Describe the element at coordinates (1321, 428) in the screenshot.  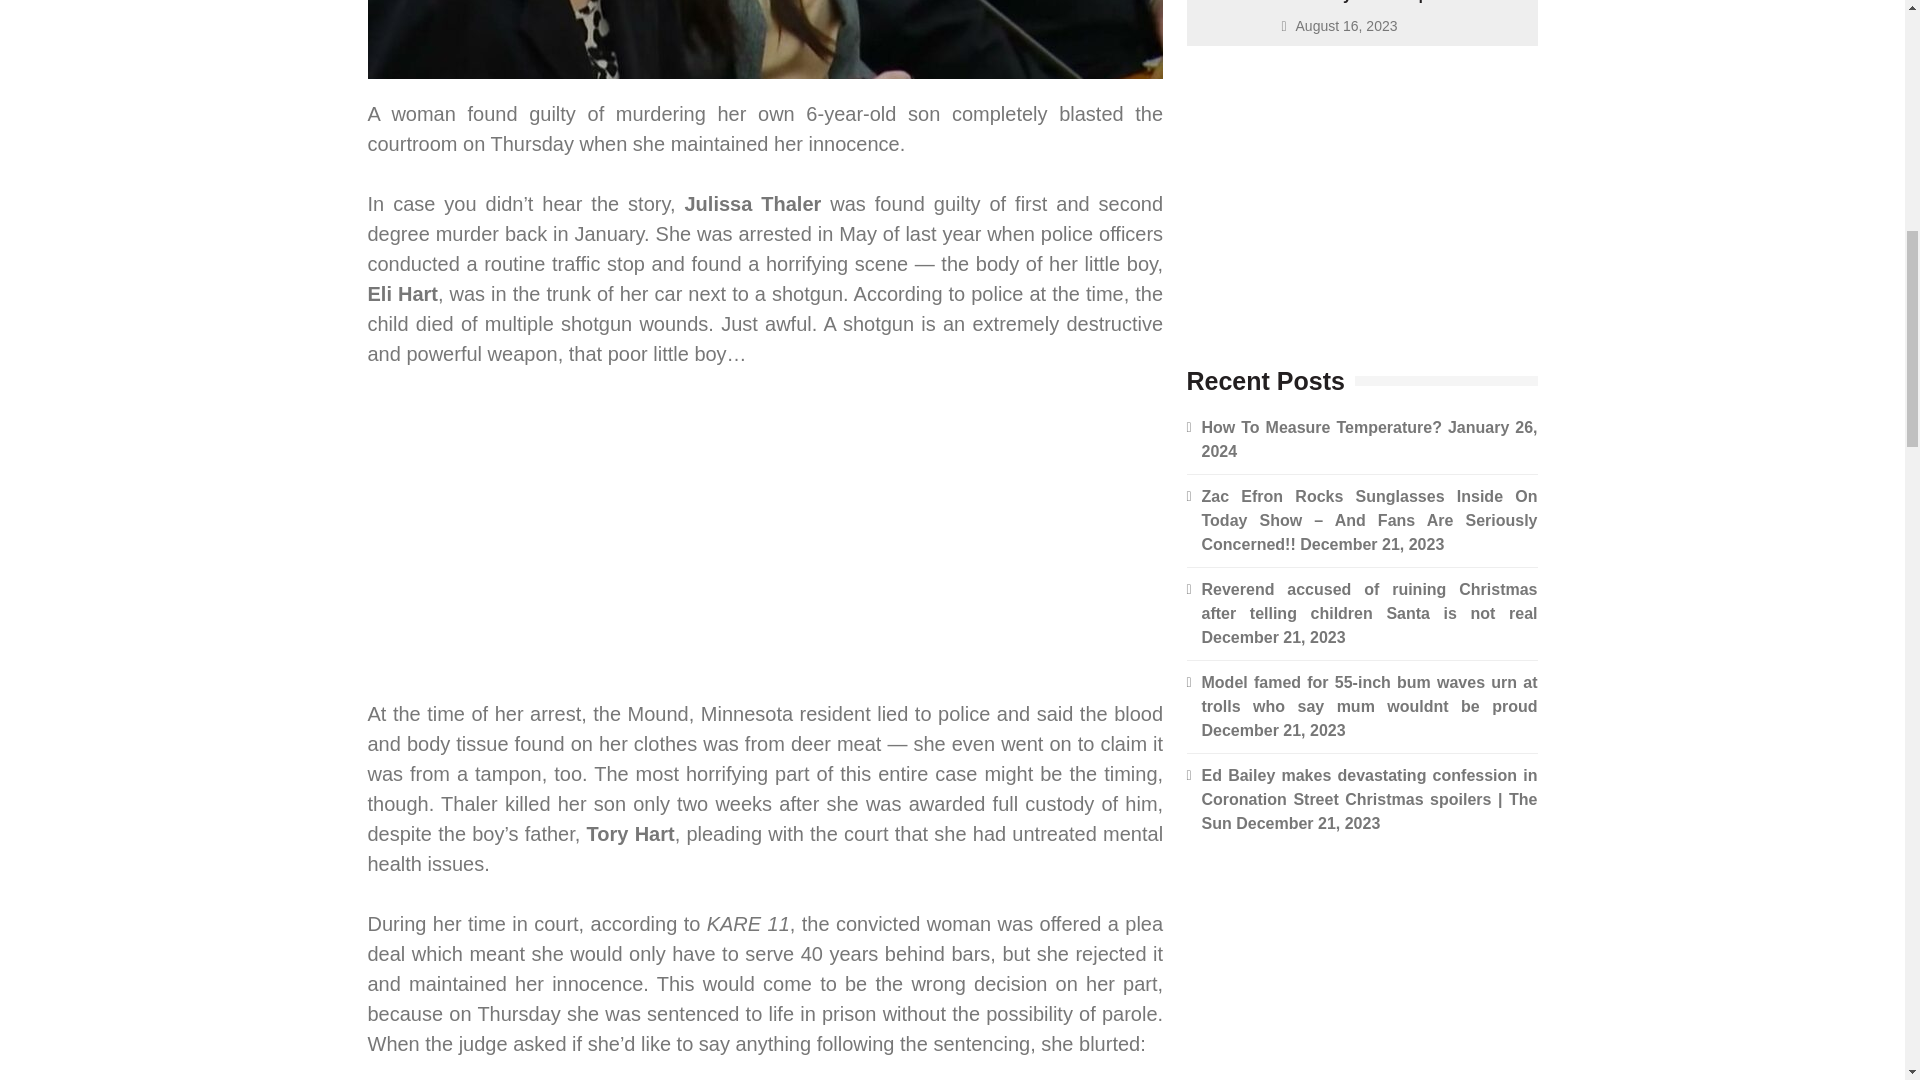
I see `How To Measure Temperature?` at that location.